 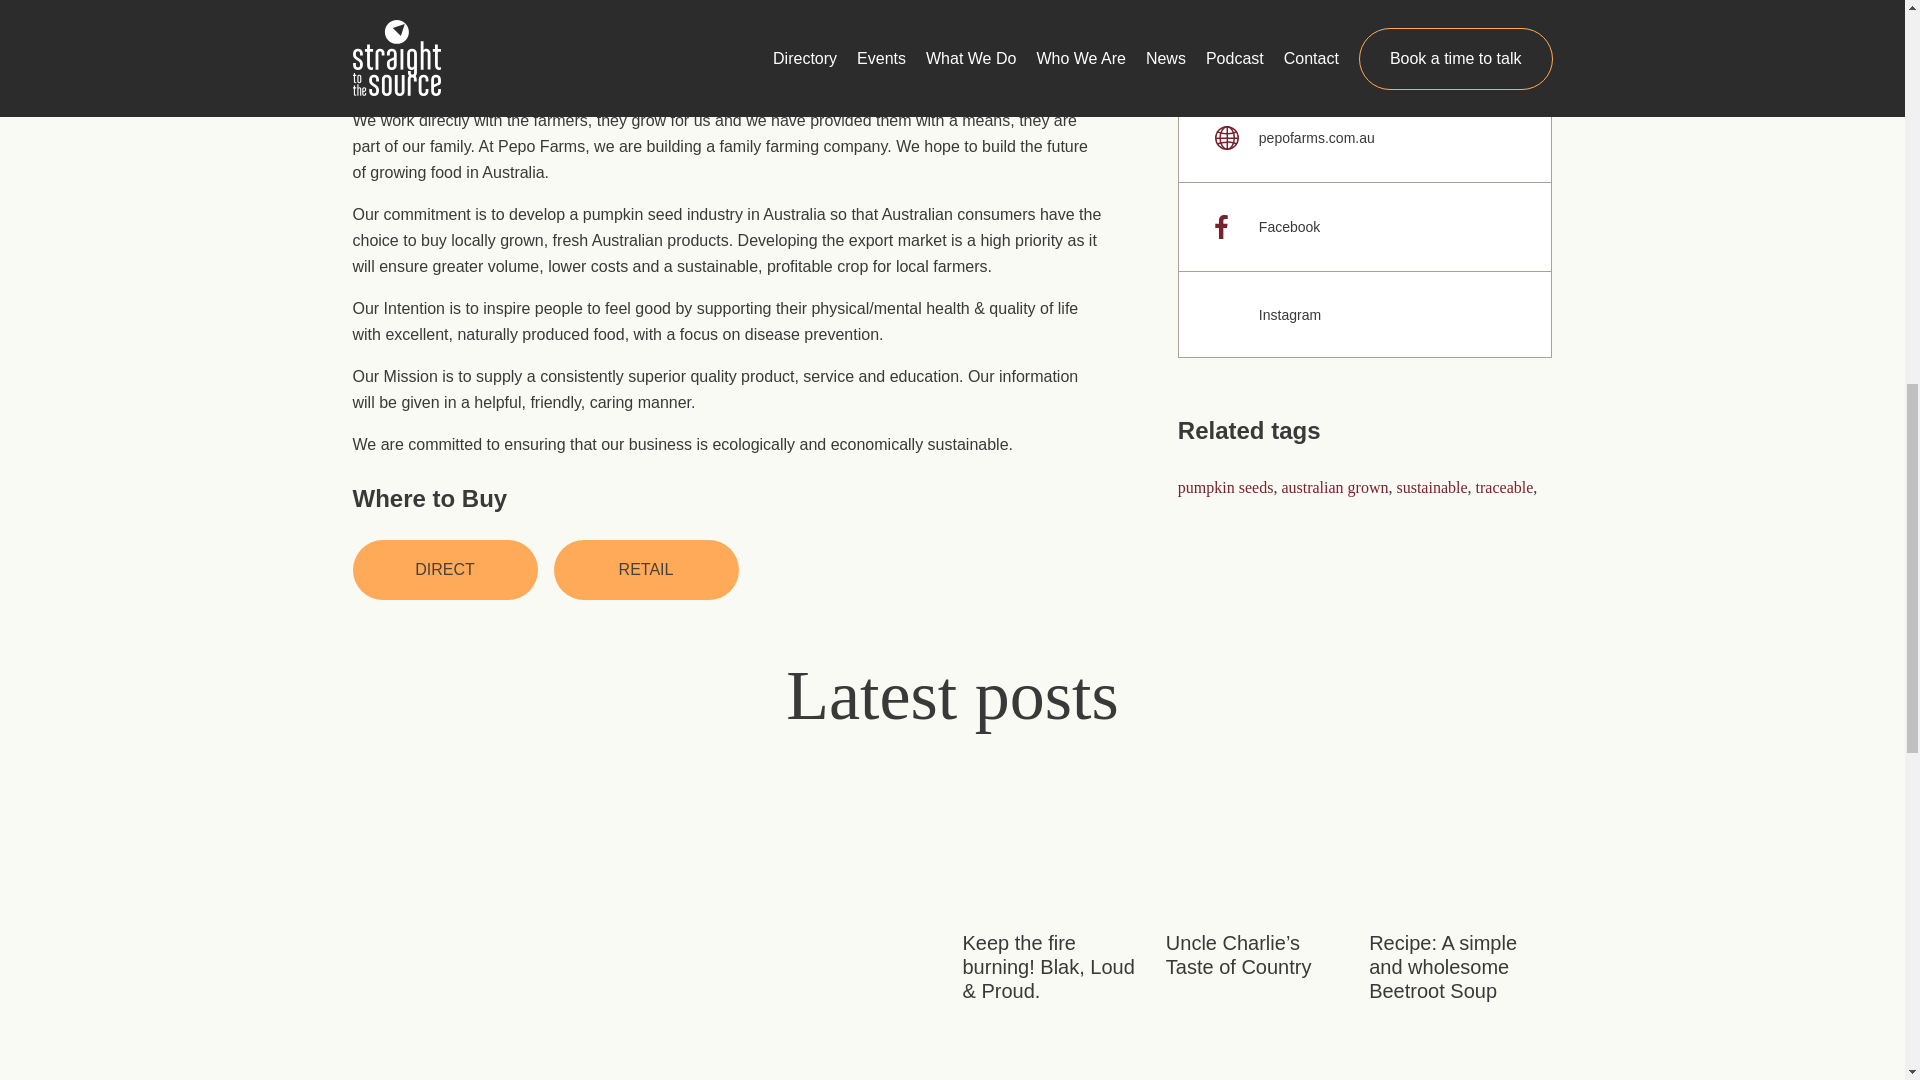 I want to click on australian grown, so click(x=1334, y=487).